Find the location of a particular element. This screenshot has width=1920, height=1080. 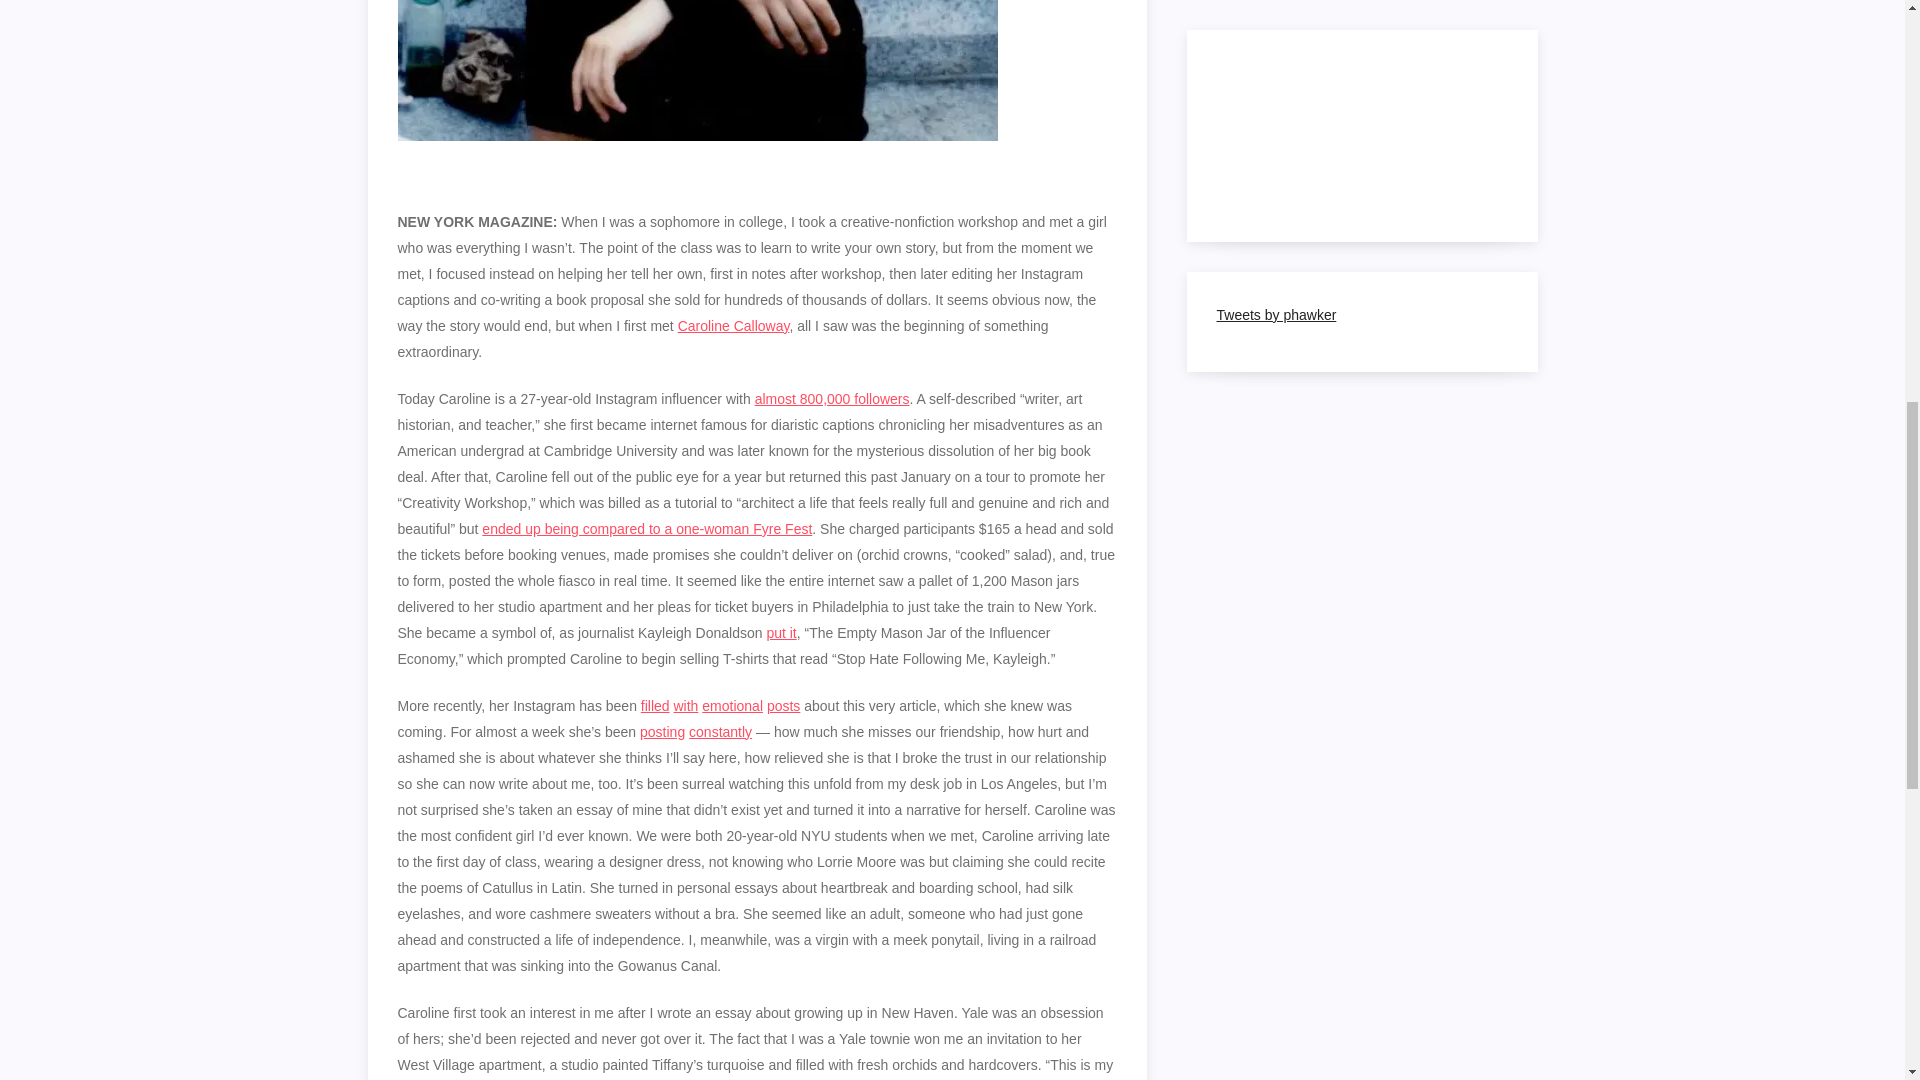

posting is located at coordinates (662, 731).